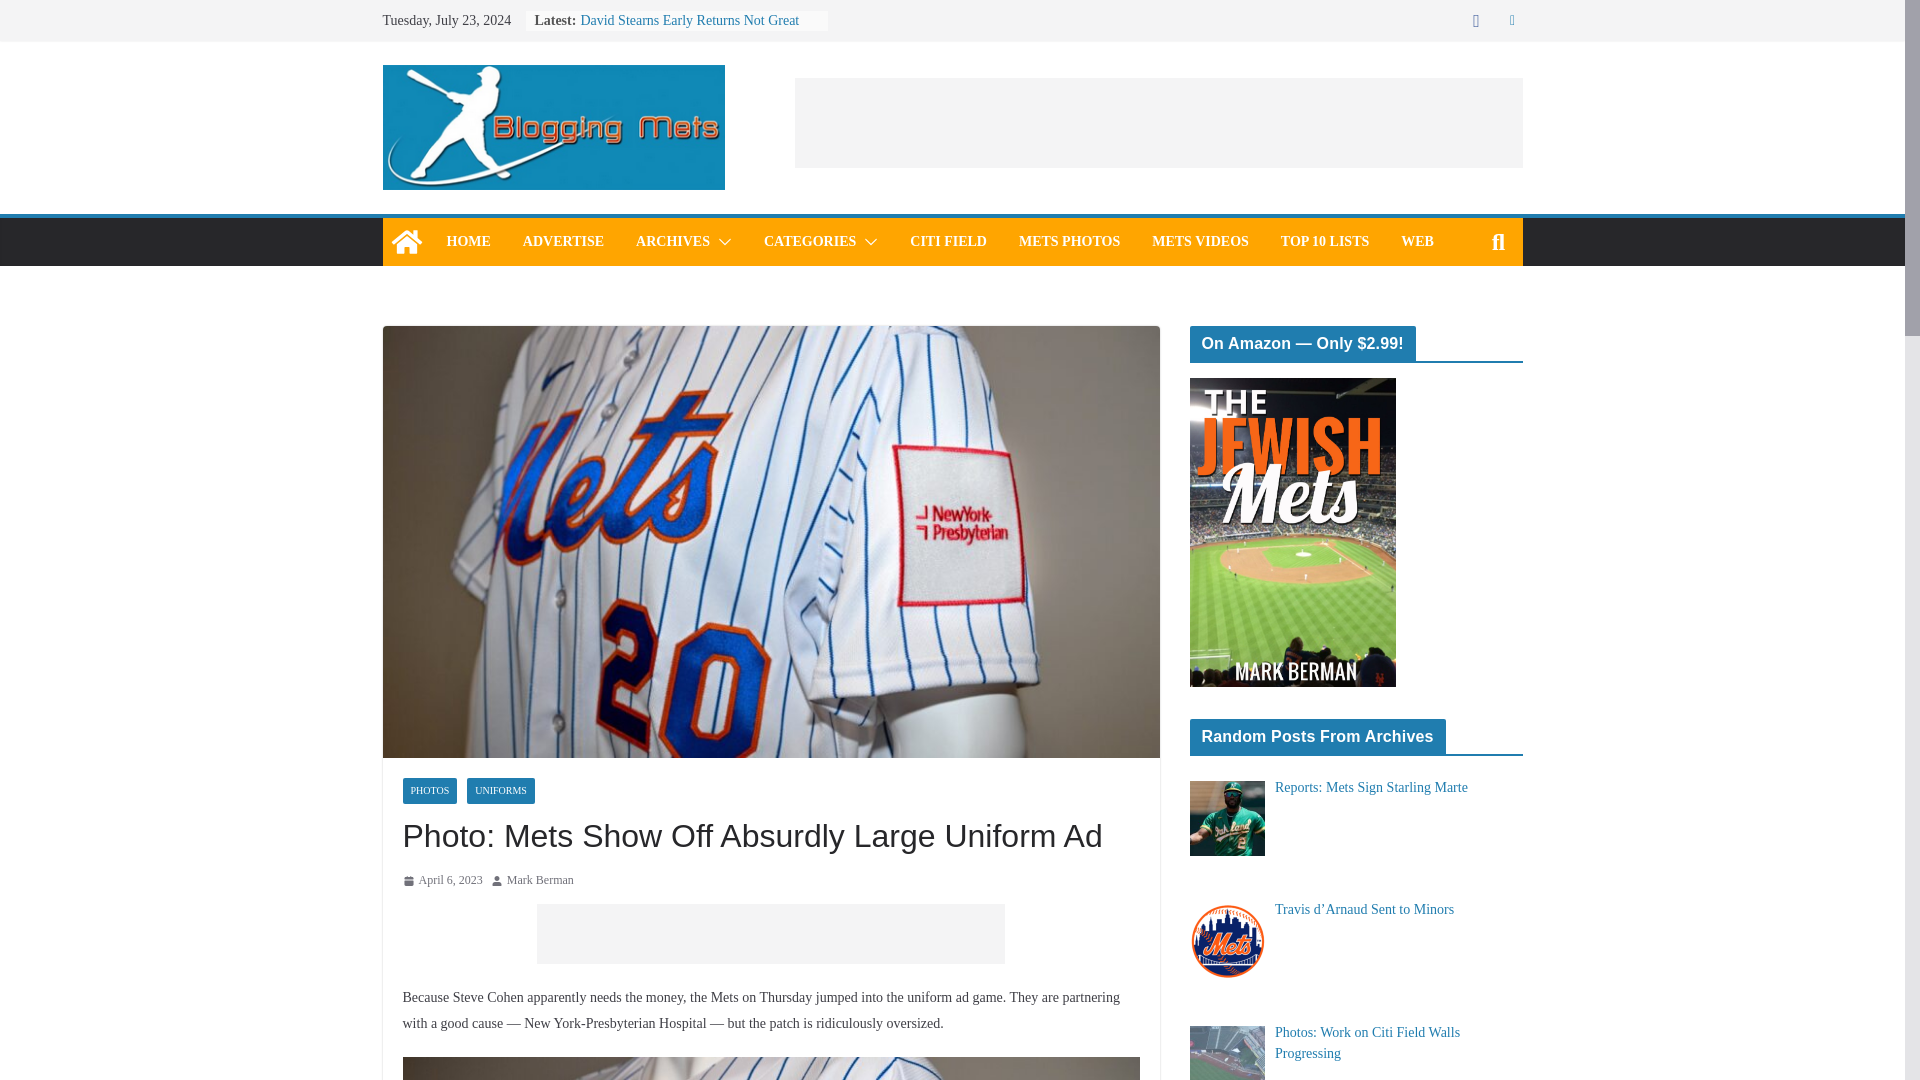 The width and height of the screenshot is (1920, 1080). Describe the element at coordinates (540, 881) in the screenshot. I see `Mark Berman` at that location.